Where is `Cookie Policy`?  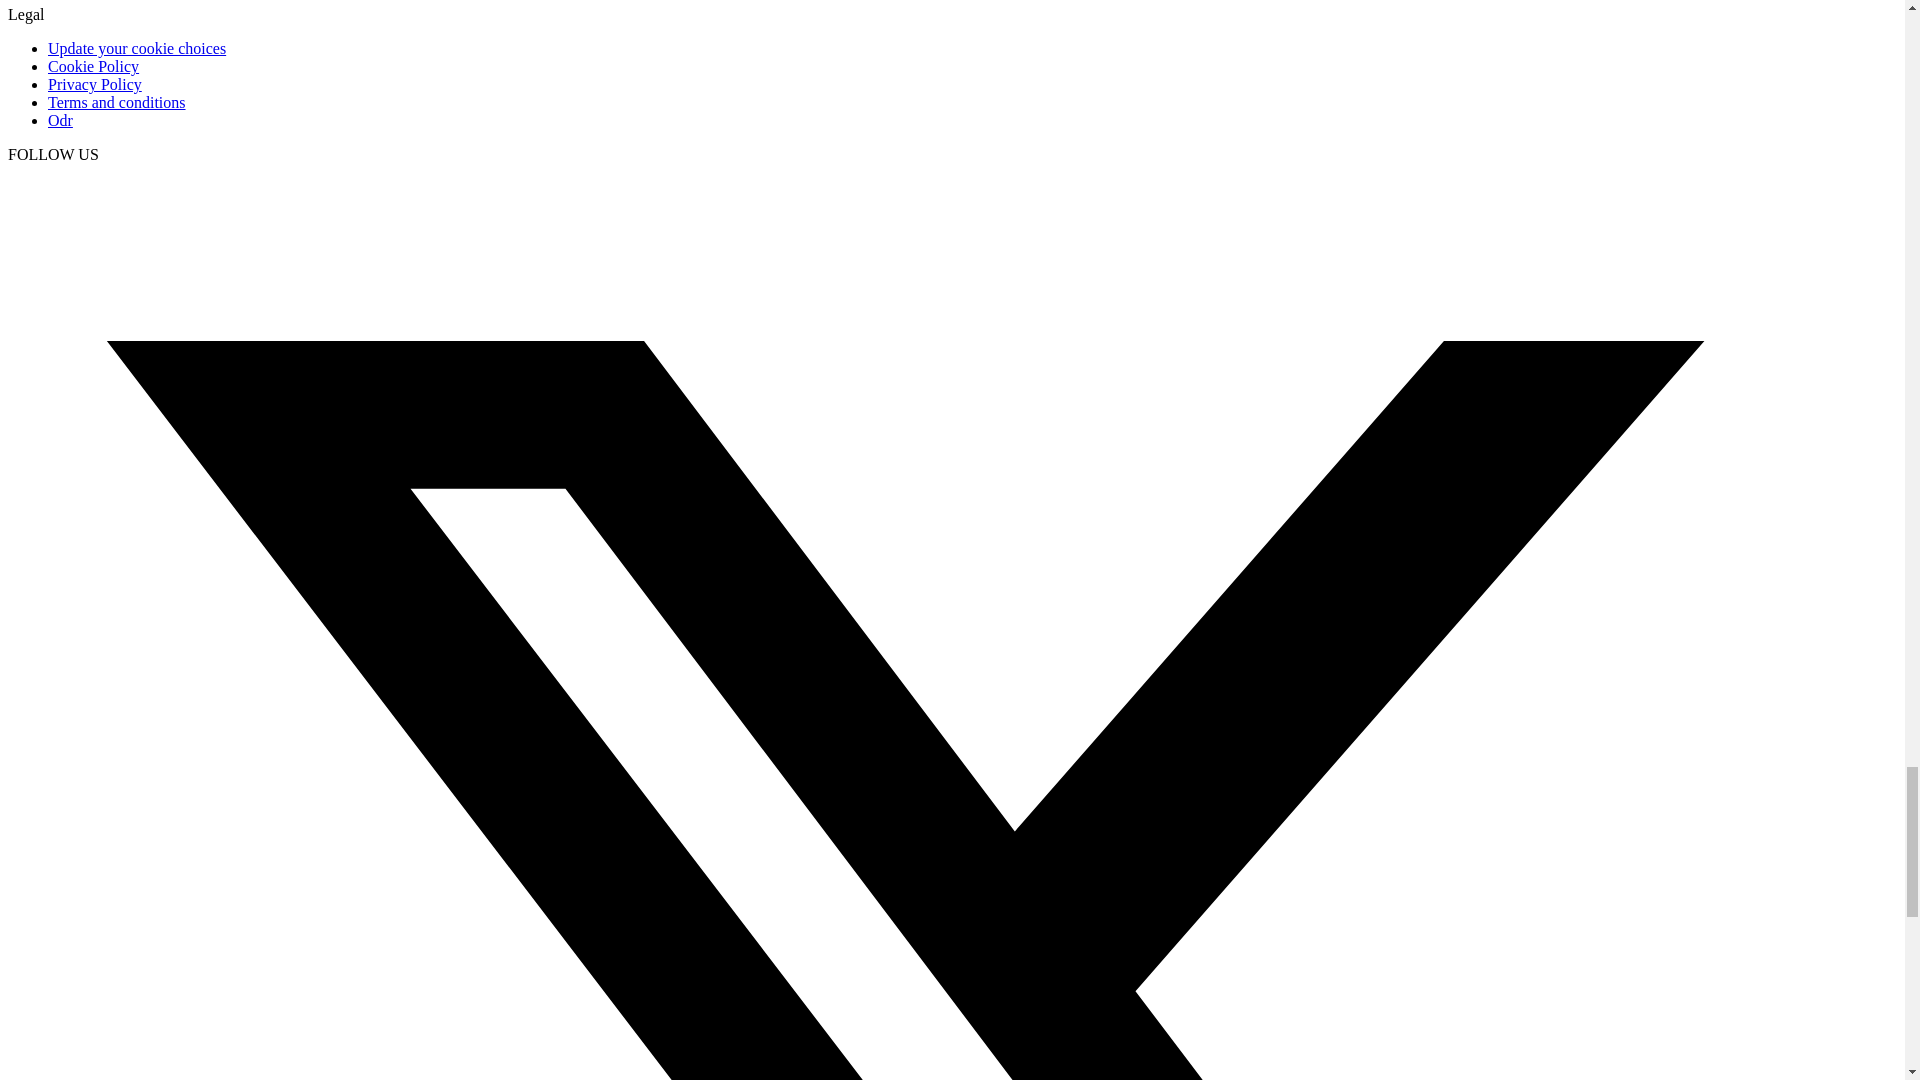 Cookie Policy is located at coordinates (93, 66).